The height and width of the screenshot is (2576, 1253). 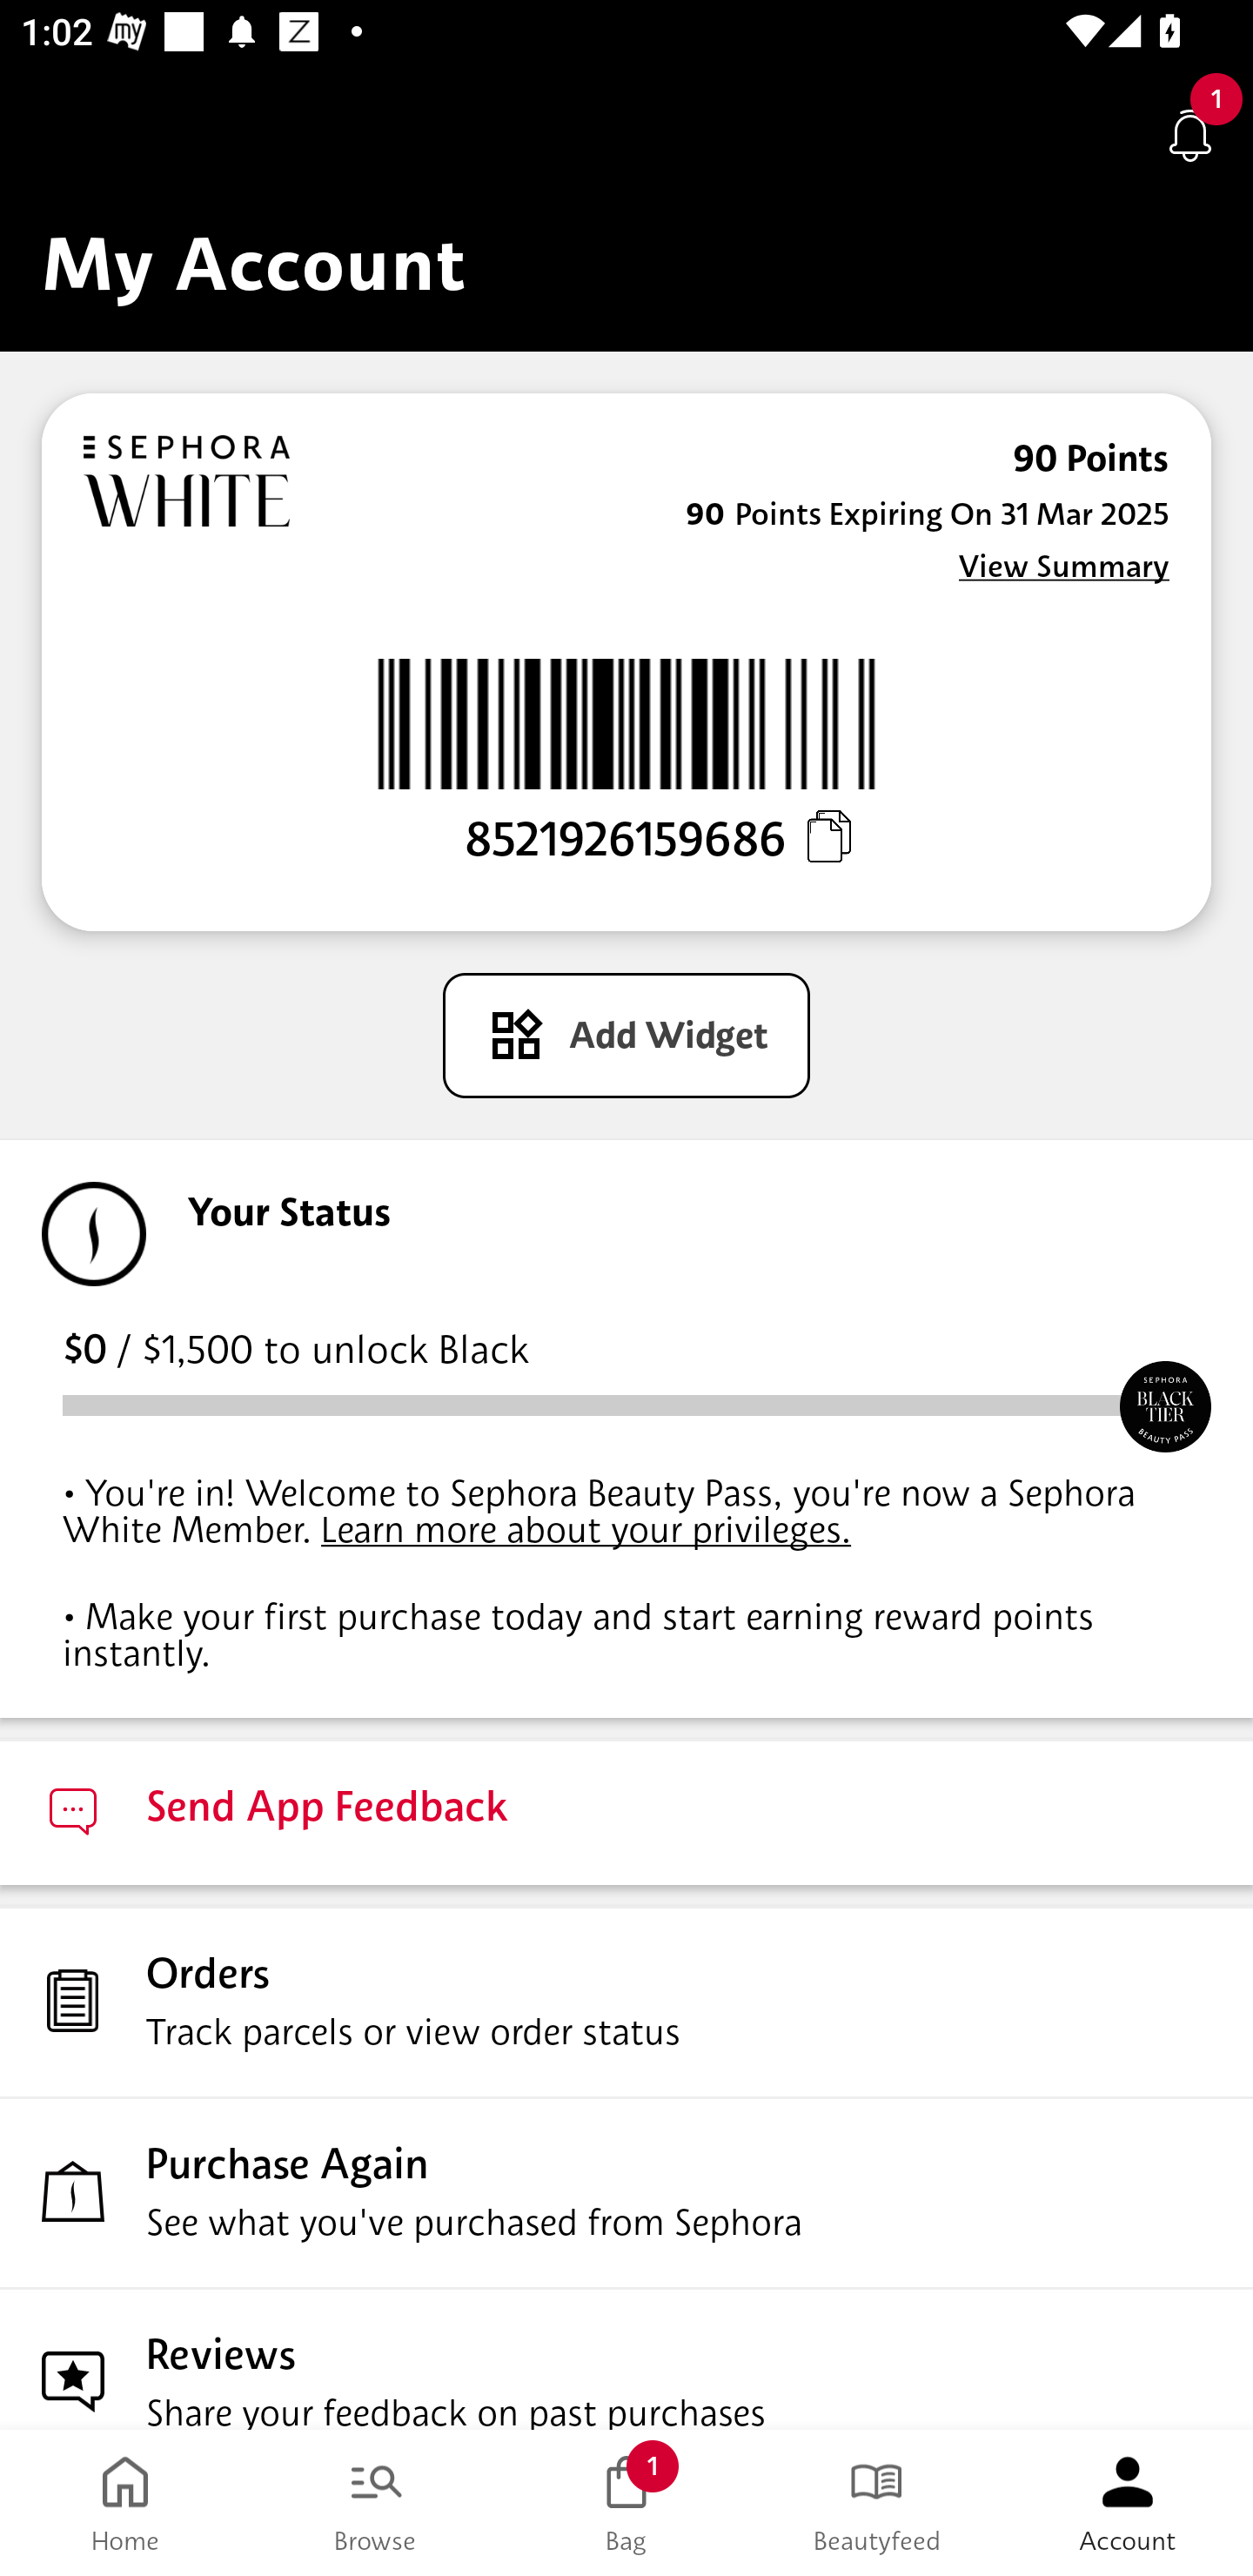 I want to click on Reviews Share your feedback on past purchases, so click(x=626, y=2358).